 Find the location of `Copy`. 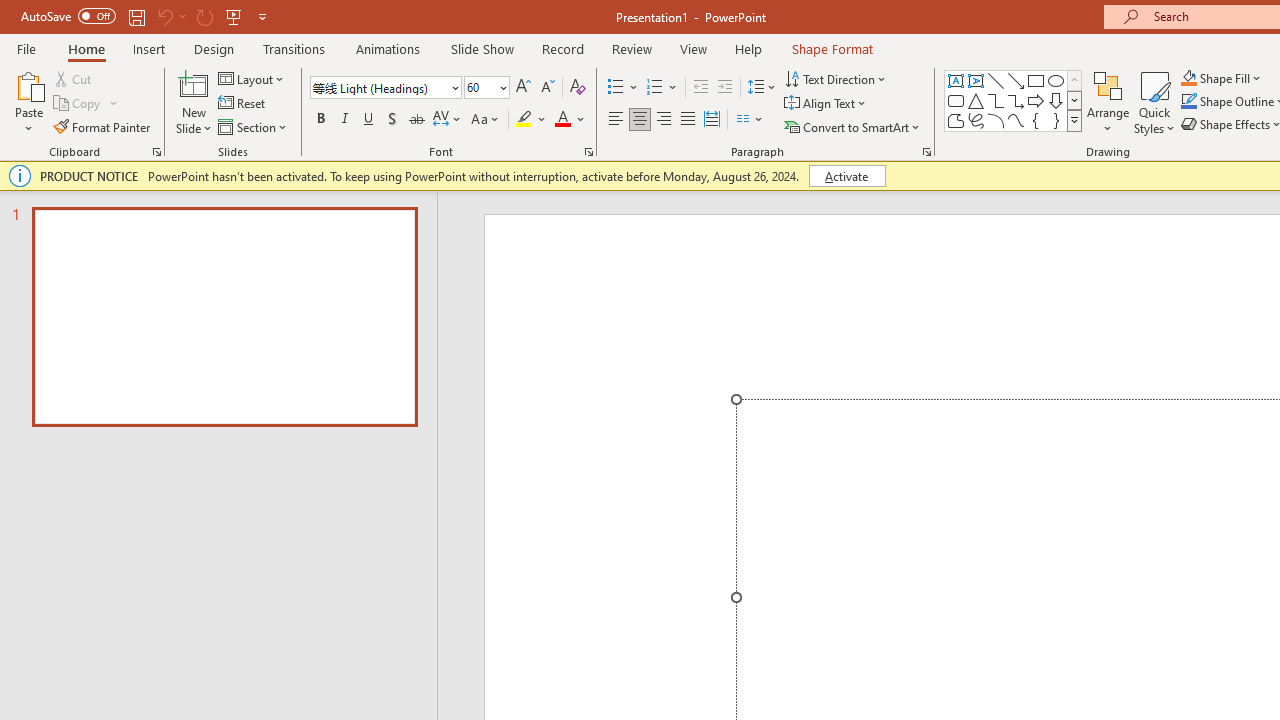

Copy is located at coordinates (86, 104).